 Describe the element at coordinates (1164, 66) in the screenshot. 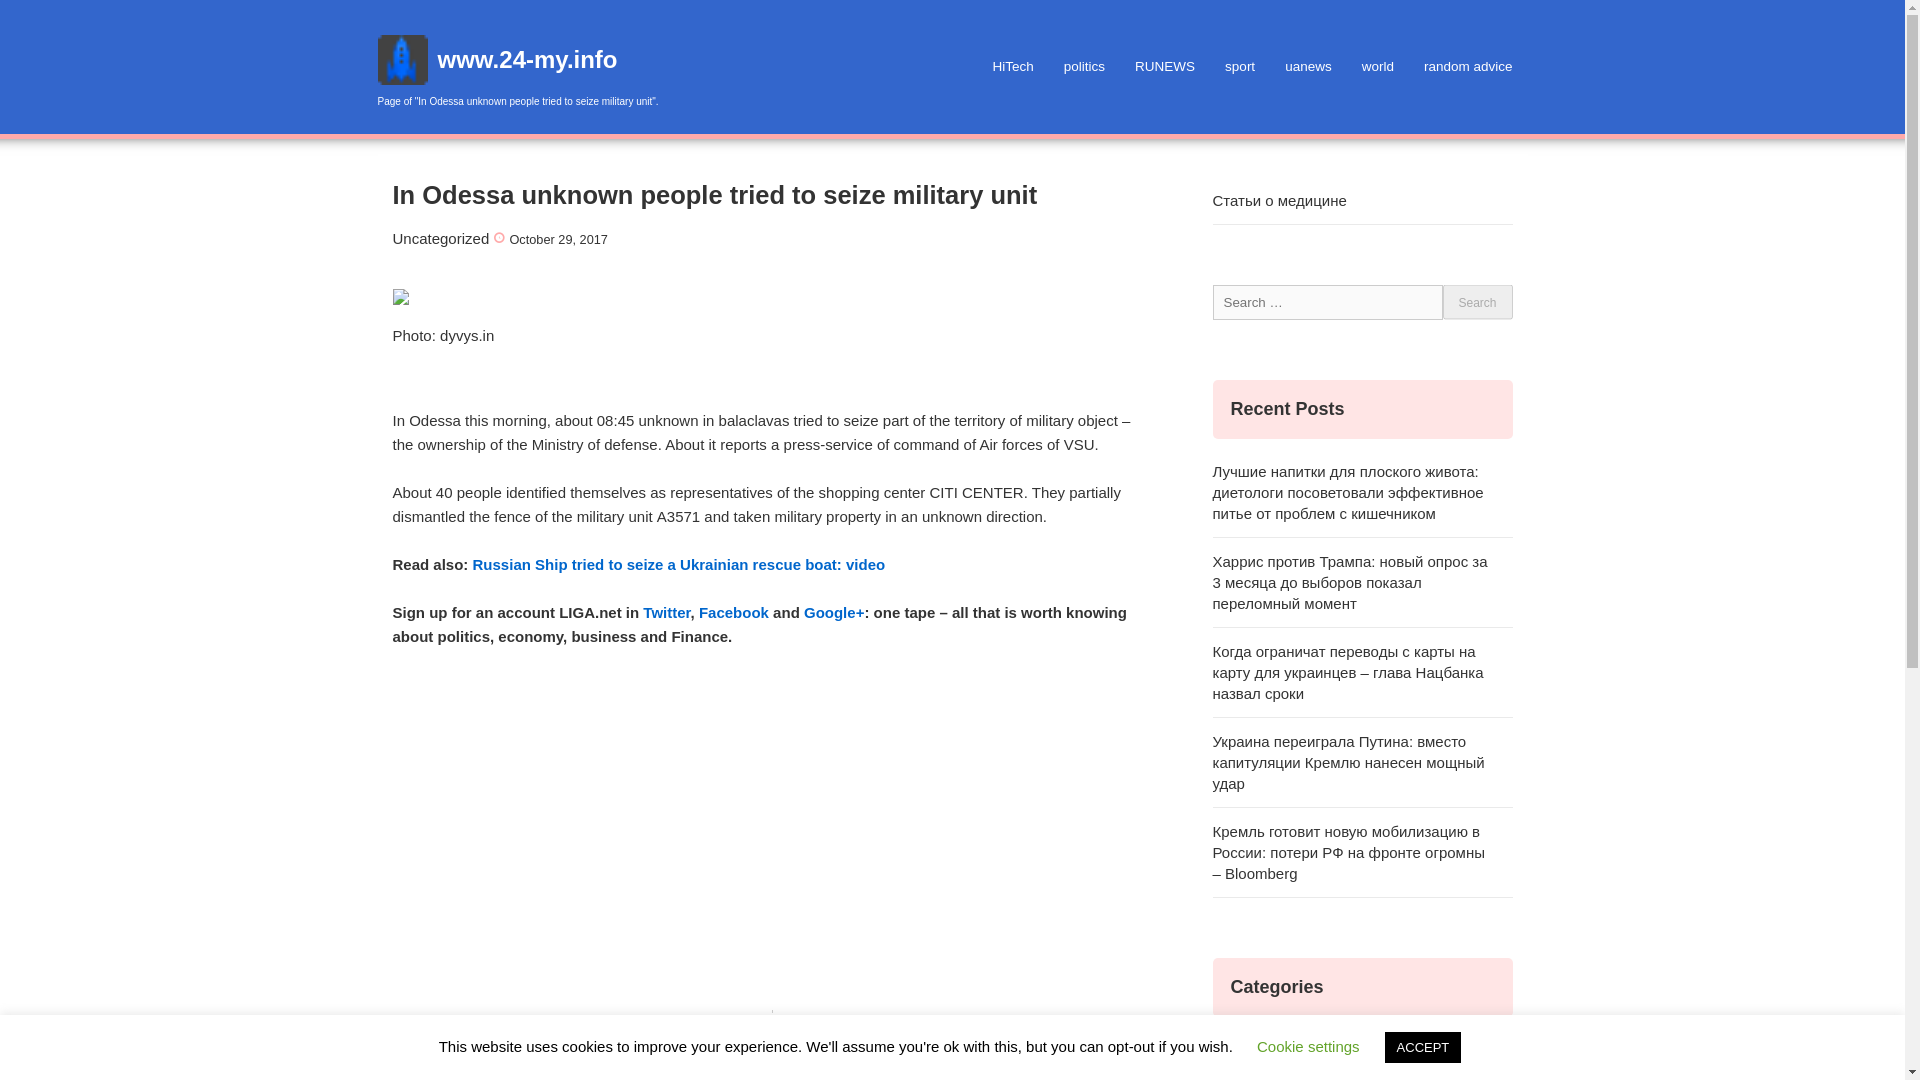

I see `RUNEWS` at that location.